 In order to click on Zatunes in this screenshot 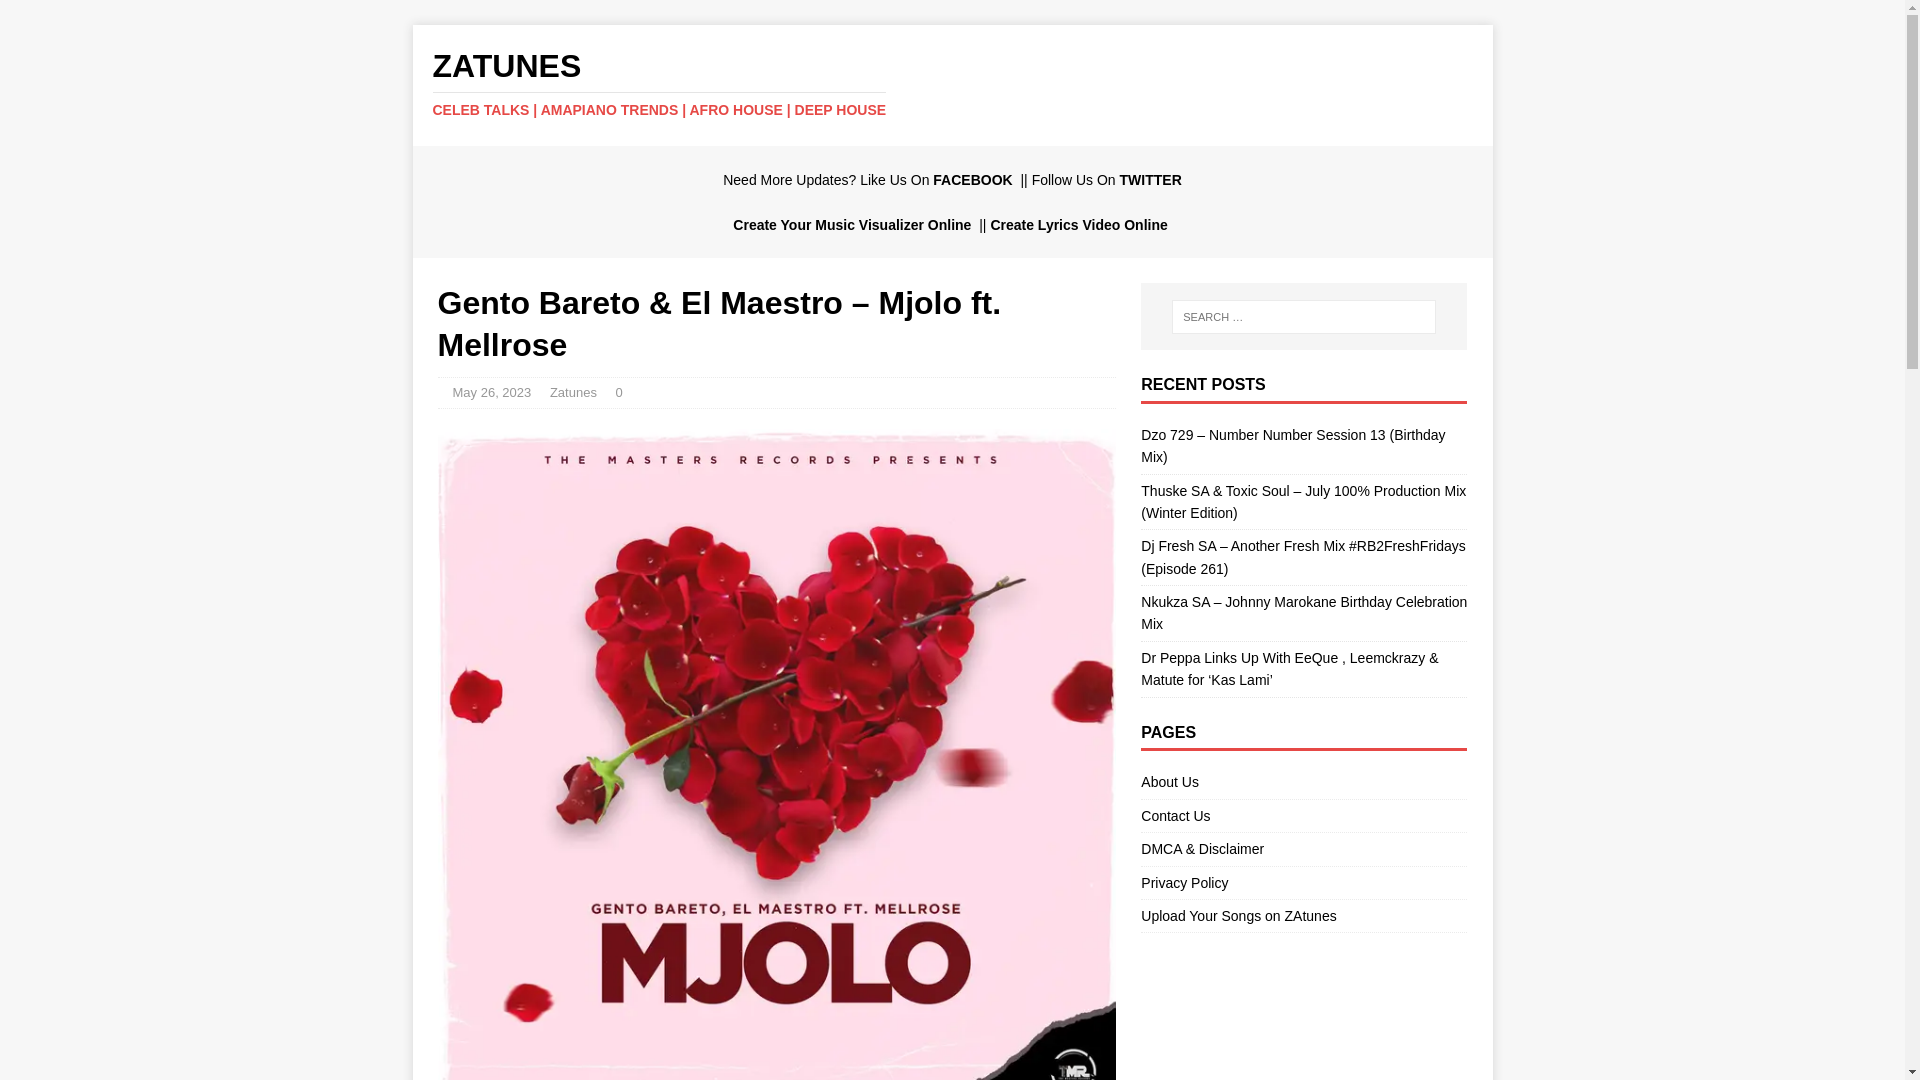, I will do `click(573, 392)`.